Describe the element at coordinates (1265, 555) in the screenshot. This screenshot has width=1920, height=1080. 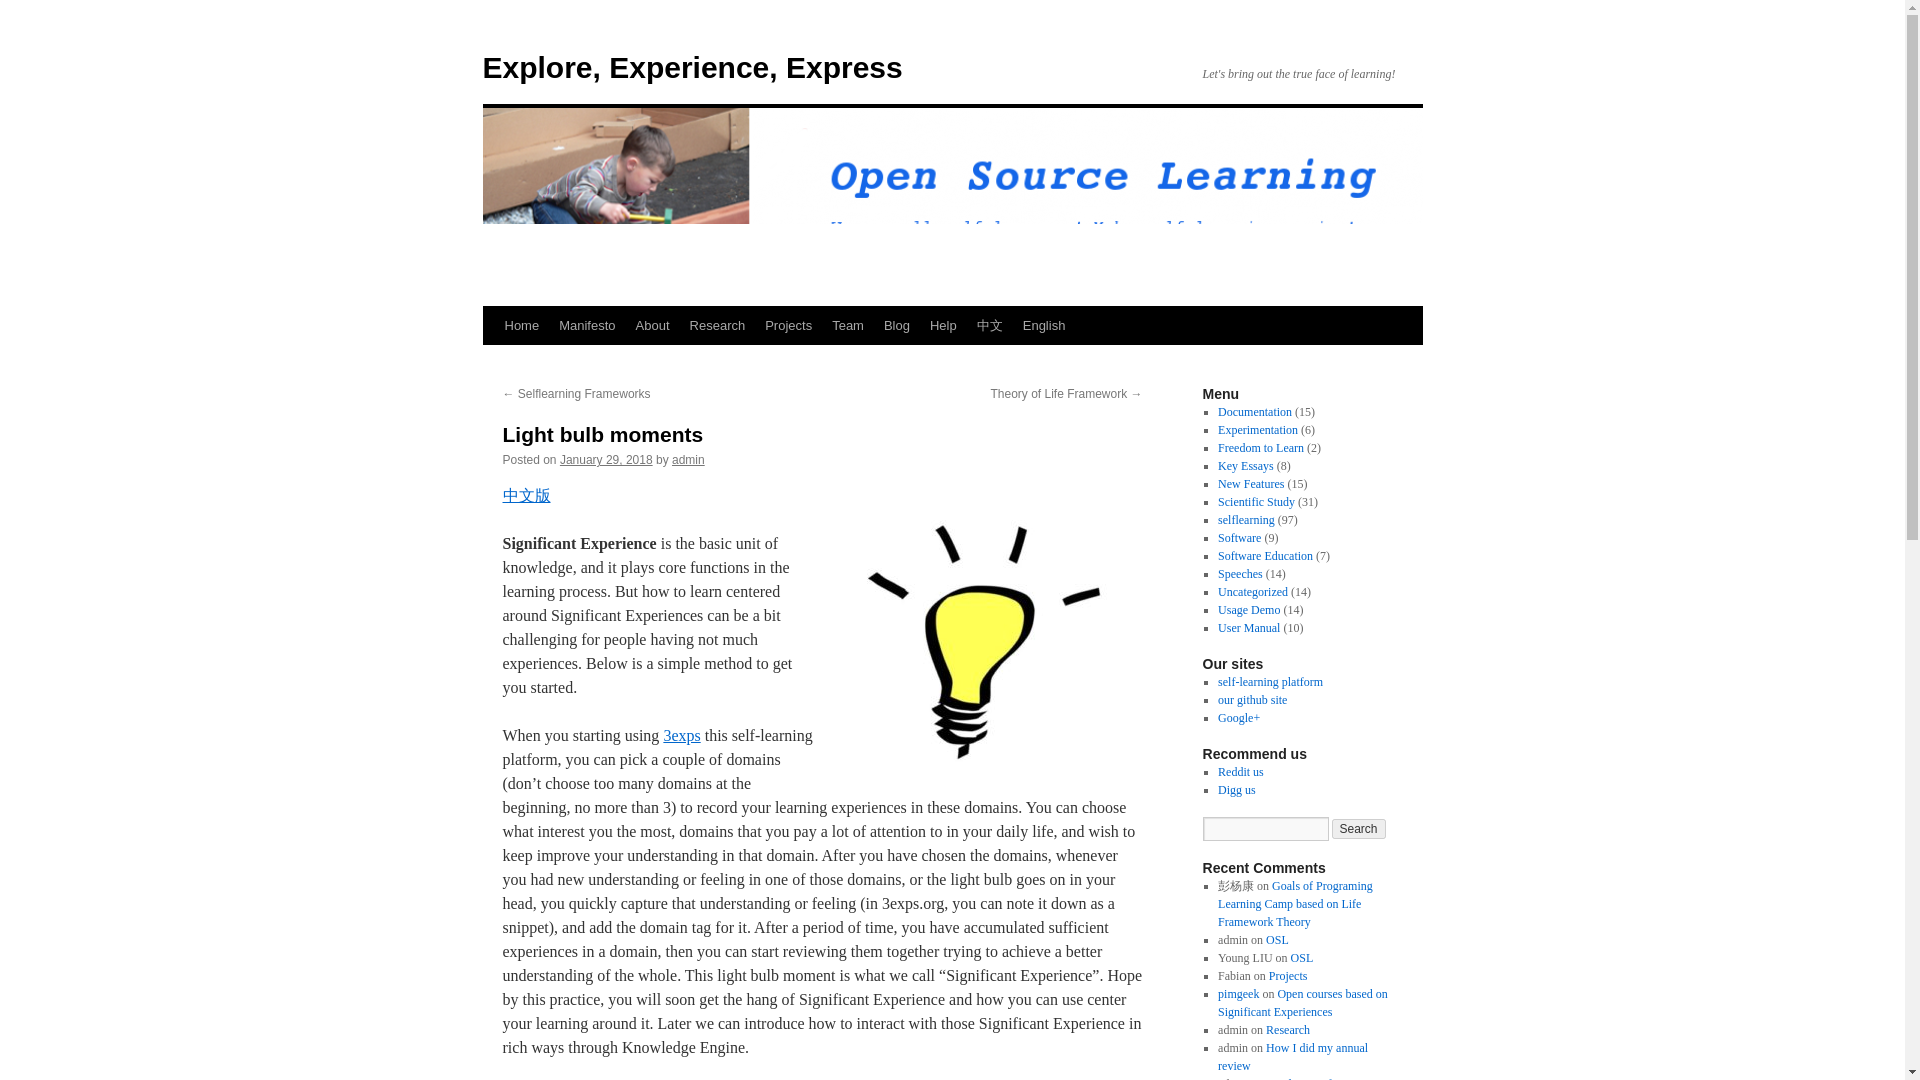
I see `Software Education` at that location.